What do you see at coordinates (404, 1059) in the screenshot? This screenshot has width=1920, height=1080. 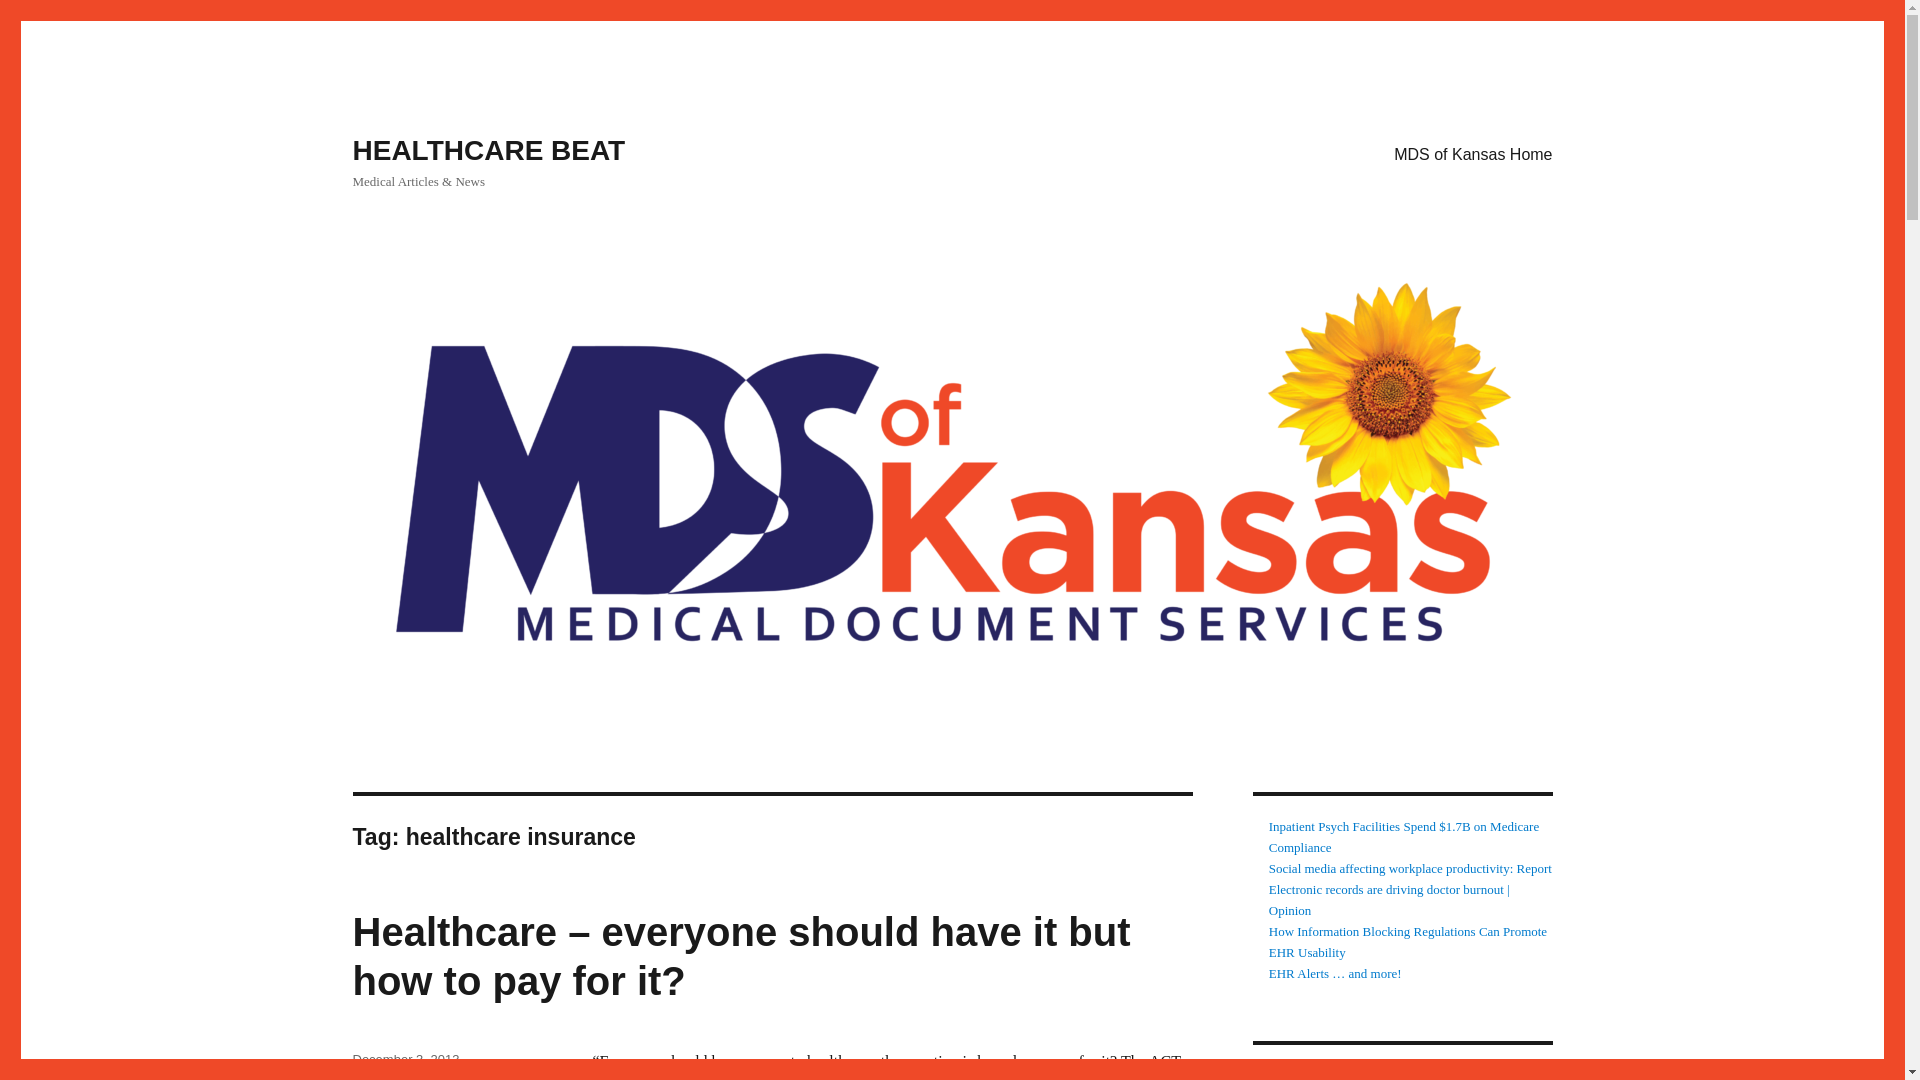 I see `December 3, 2013` at bounding box center [404, 1059].